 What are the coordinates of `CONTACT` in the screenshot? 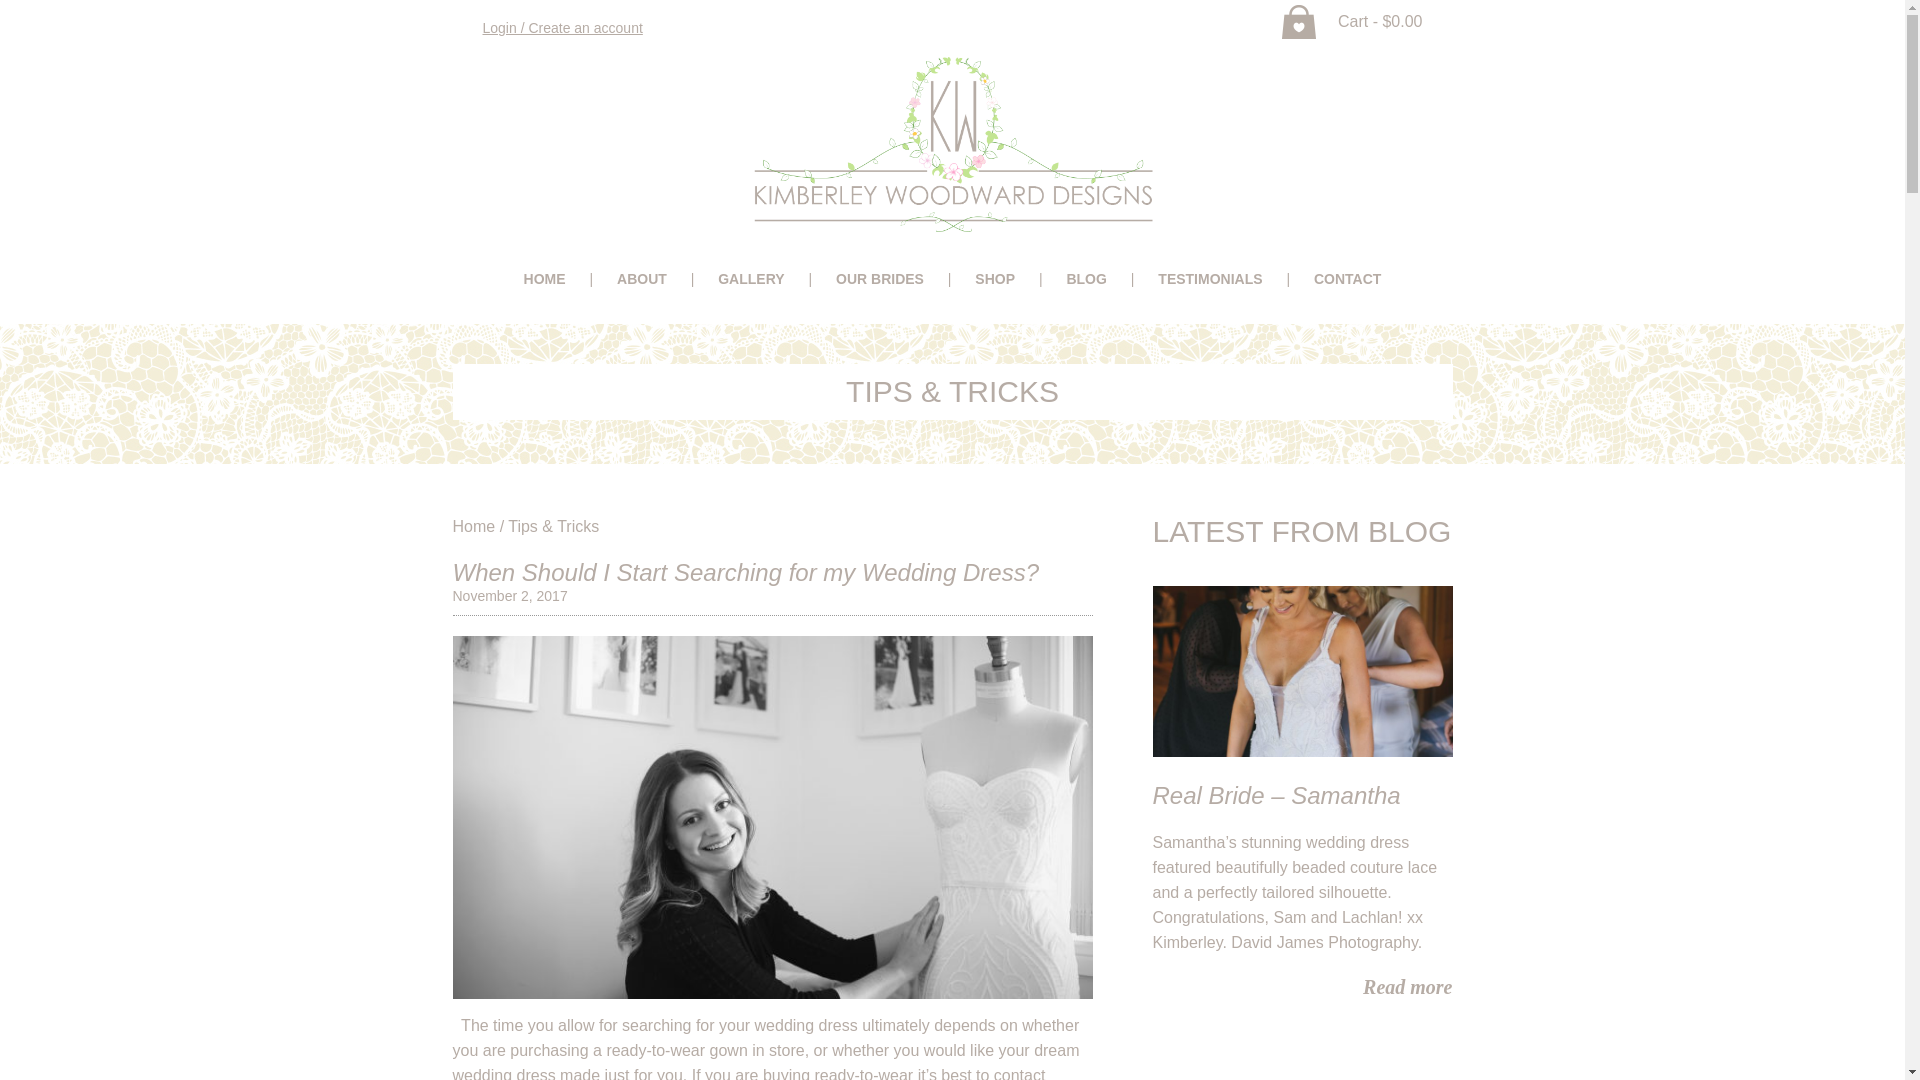 It's located at (1348, 280).